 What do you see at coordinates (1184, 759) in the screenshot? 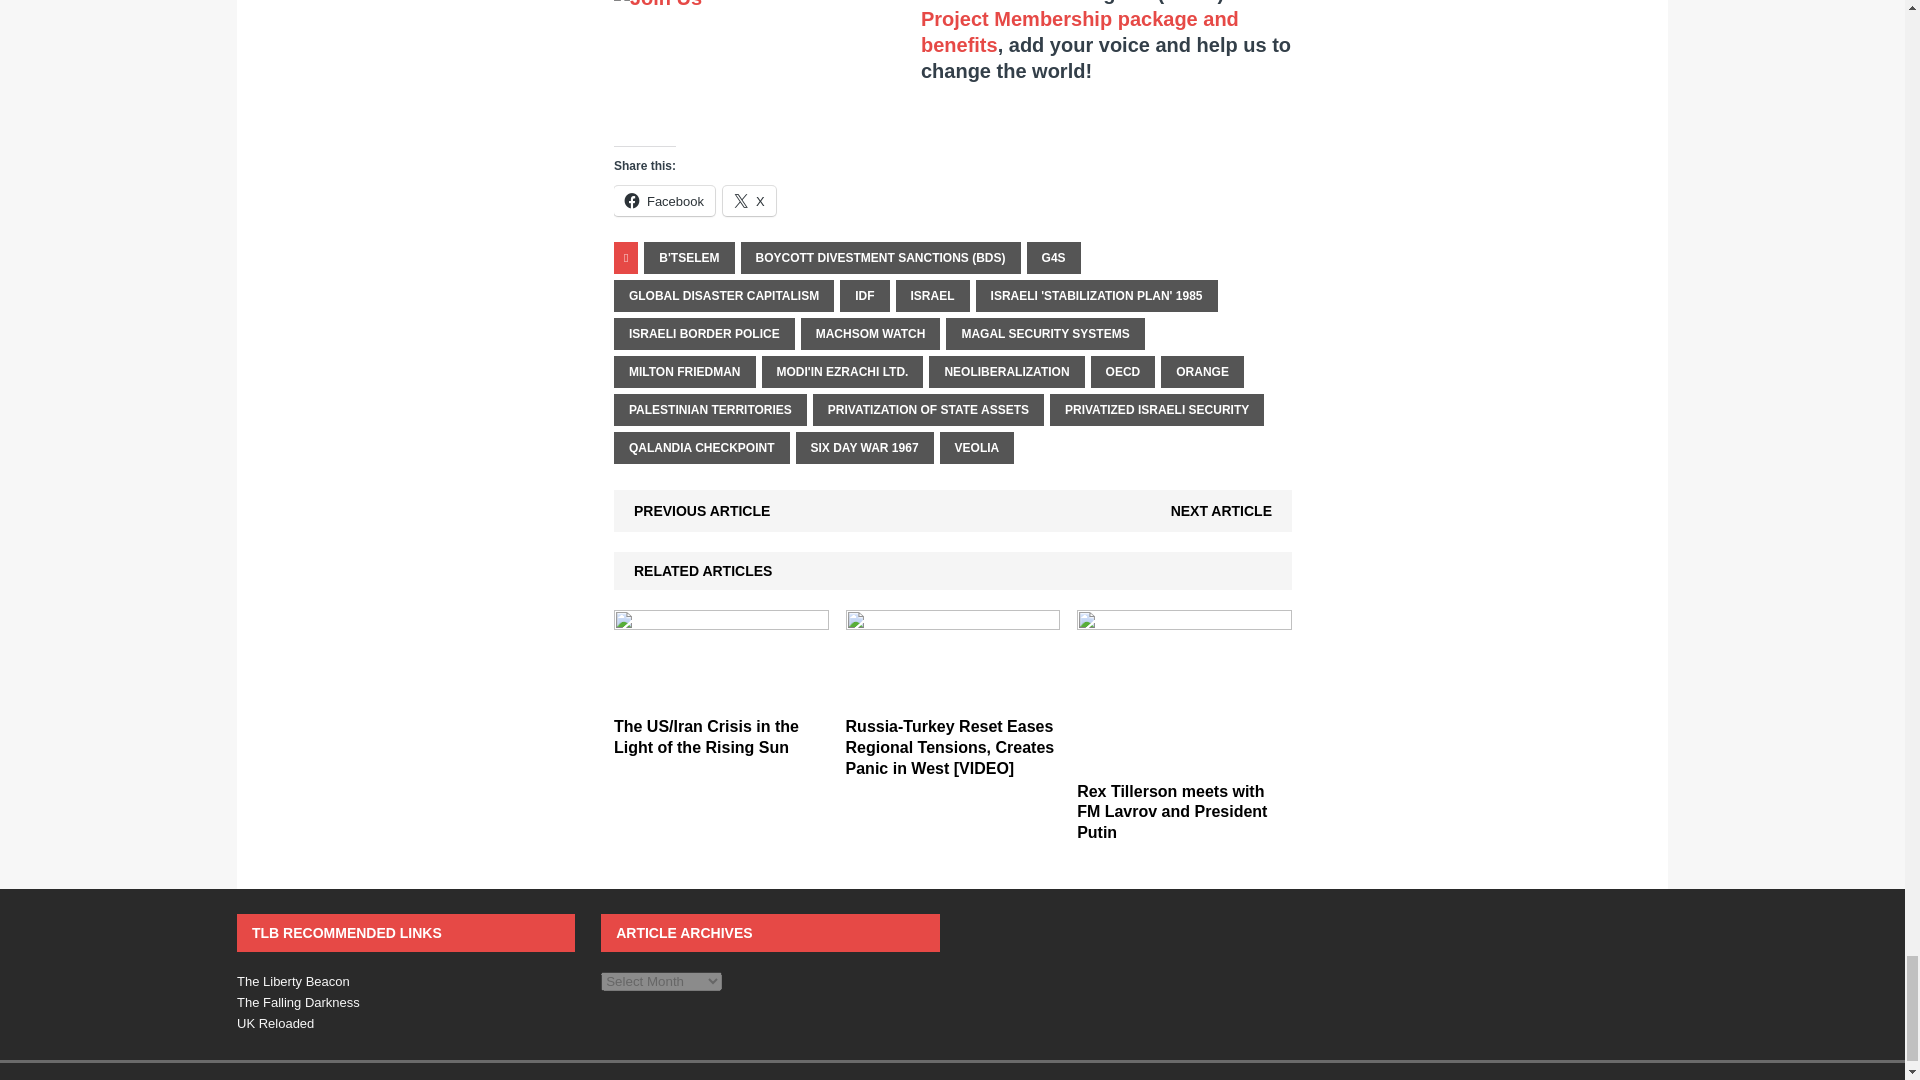
I see `Rex Tillerson meets with FM Lavrov and President Putin` at bounding box center [1184, 759].